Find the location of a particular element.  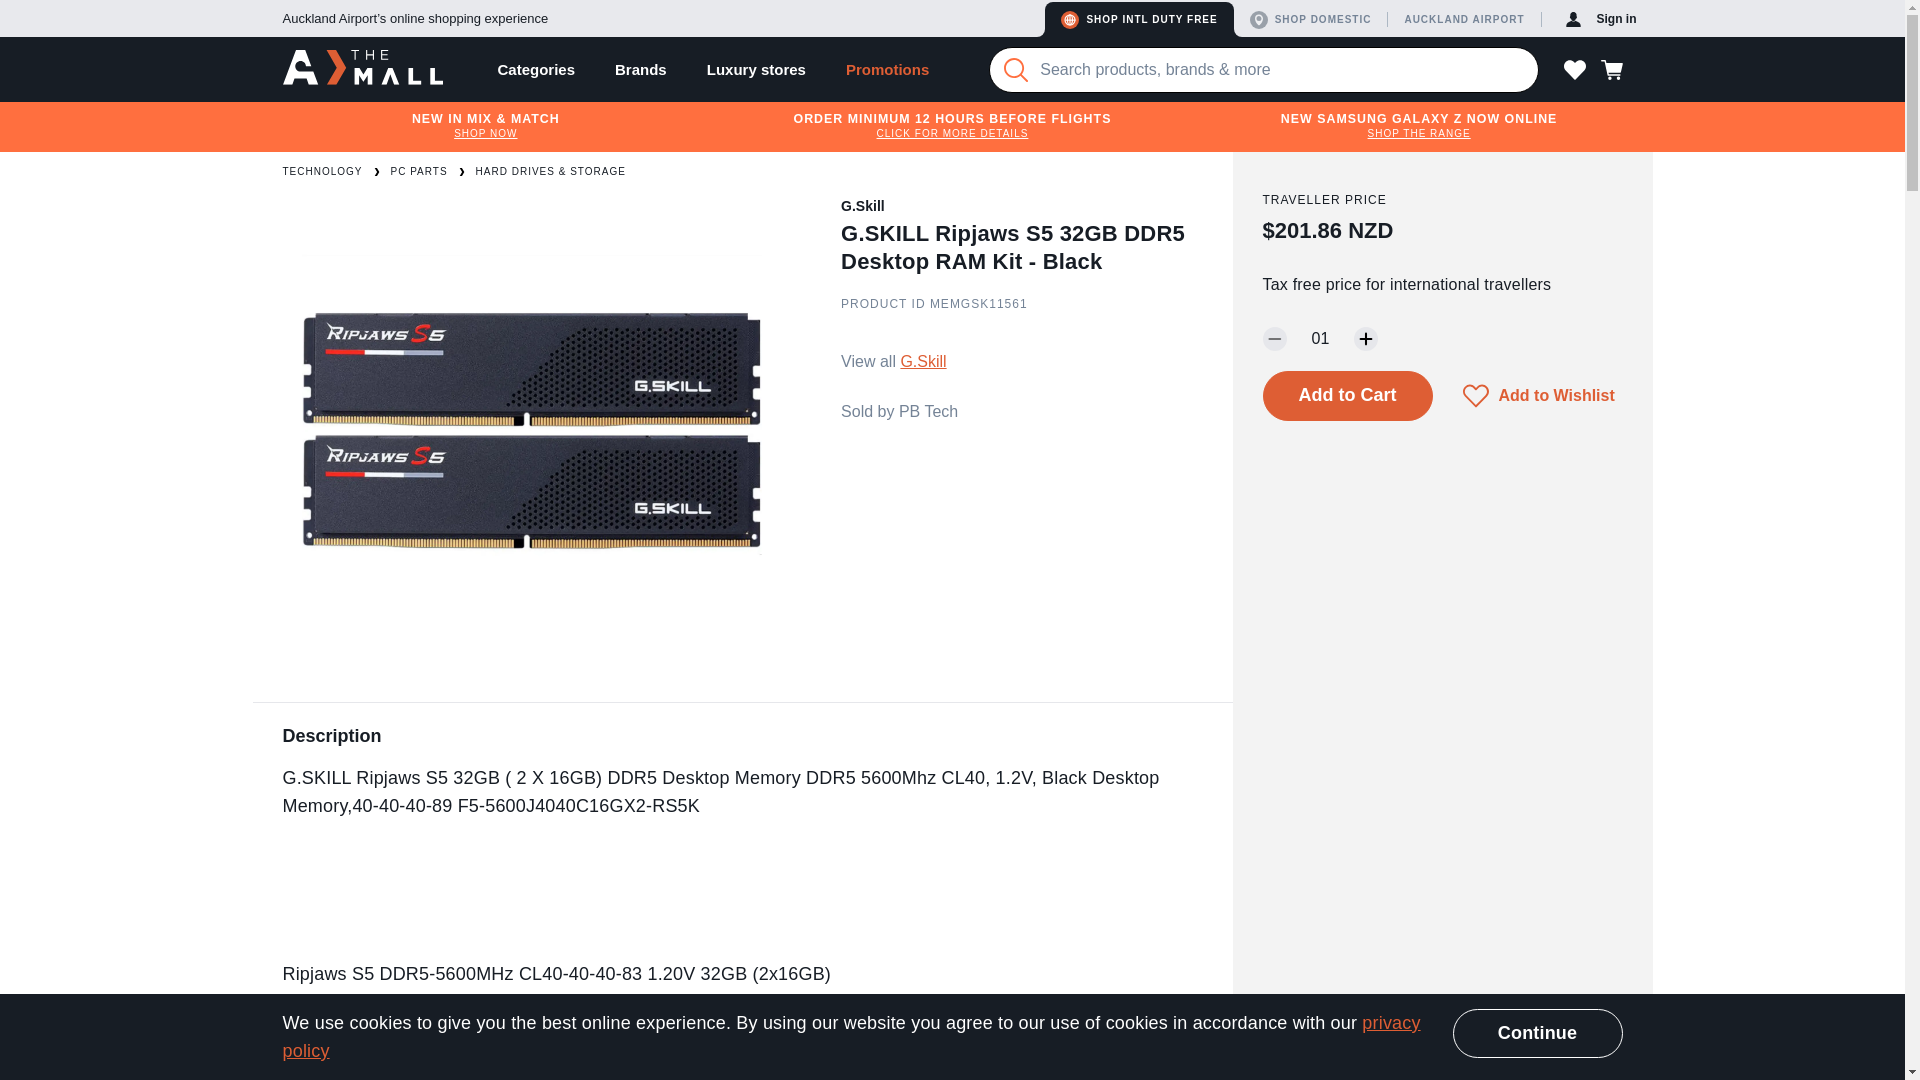

Categories is located at coordinates (536, 68).